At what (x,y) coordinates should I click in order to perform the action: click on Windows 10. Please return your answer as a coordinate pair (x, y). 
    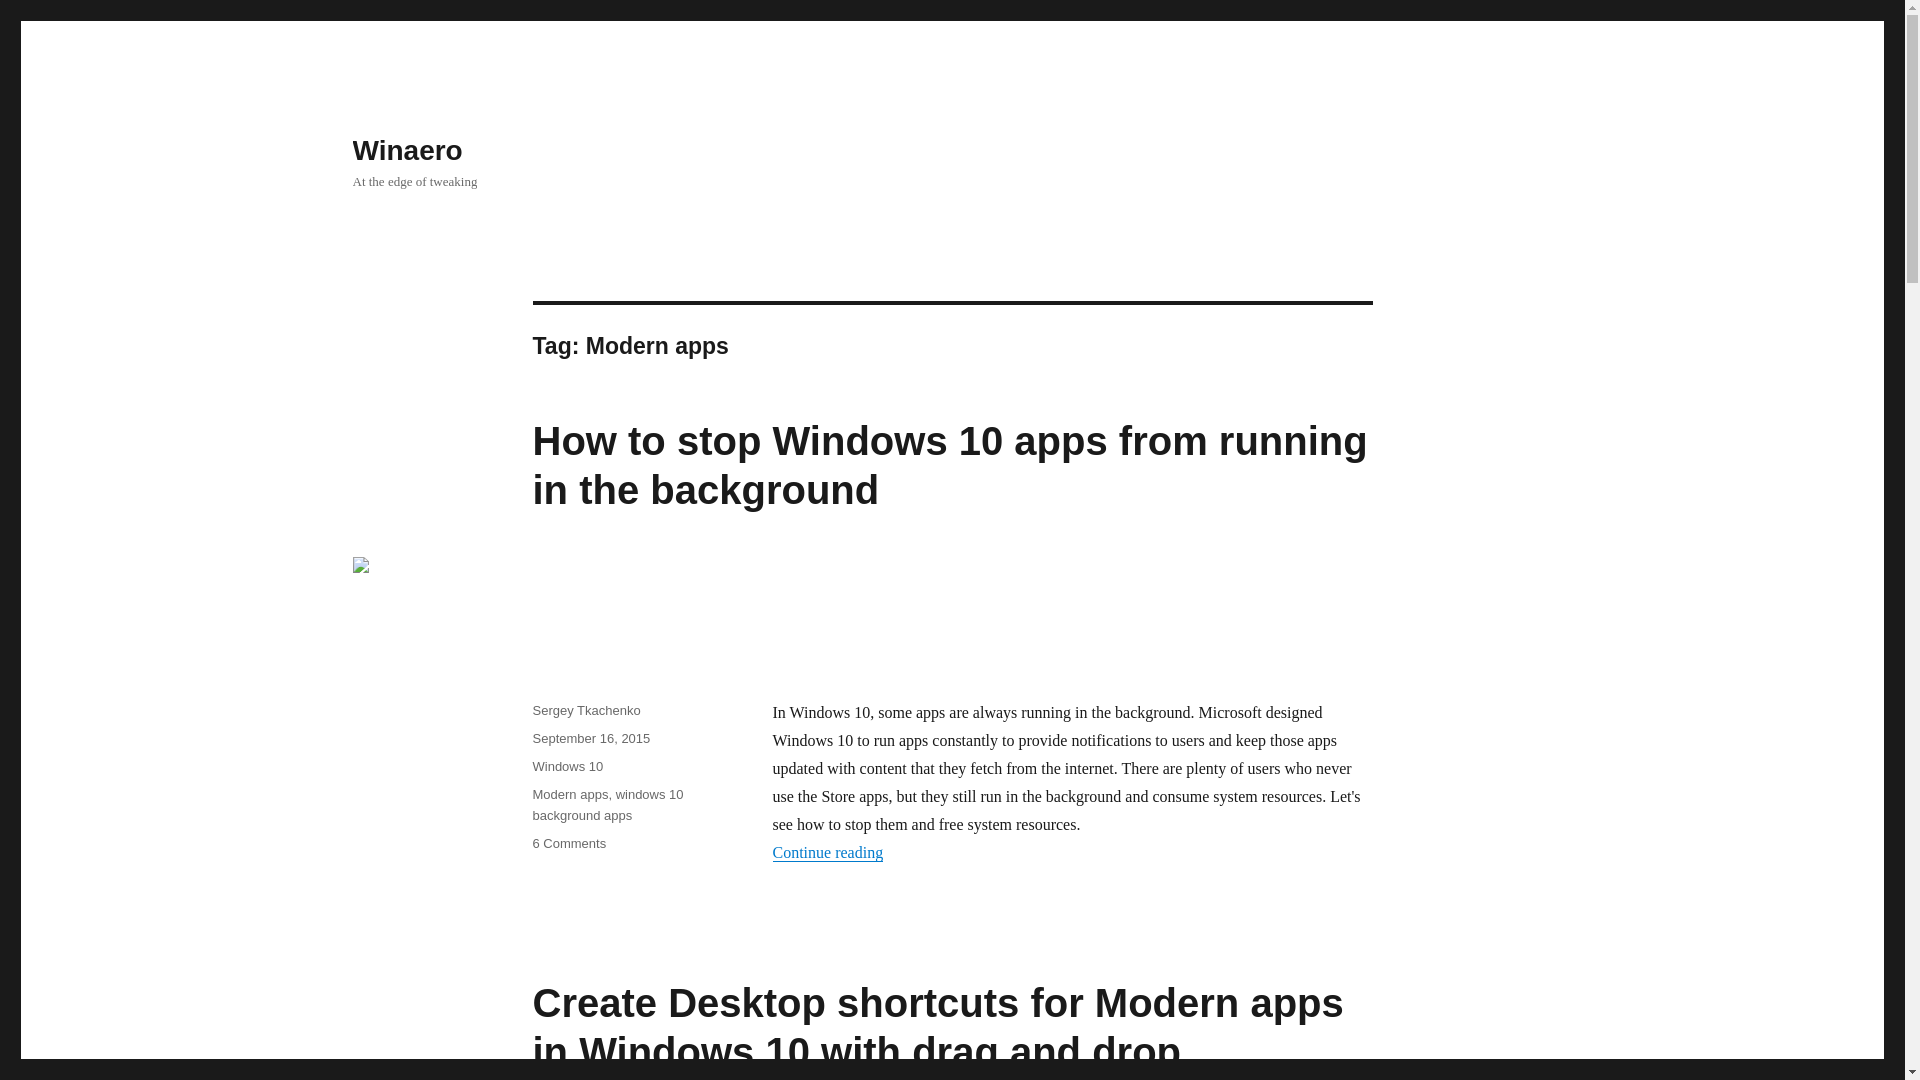
    Looking at the image, I should click on (566, 766).